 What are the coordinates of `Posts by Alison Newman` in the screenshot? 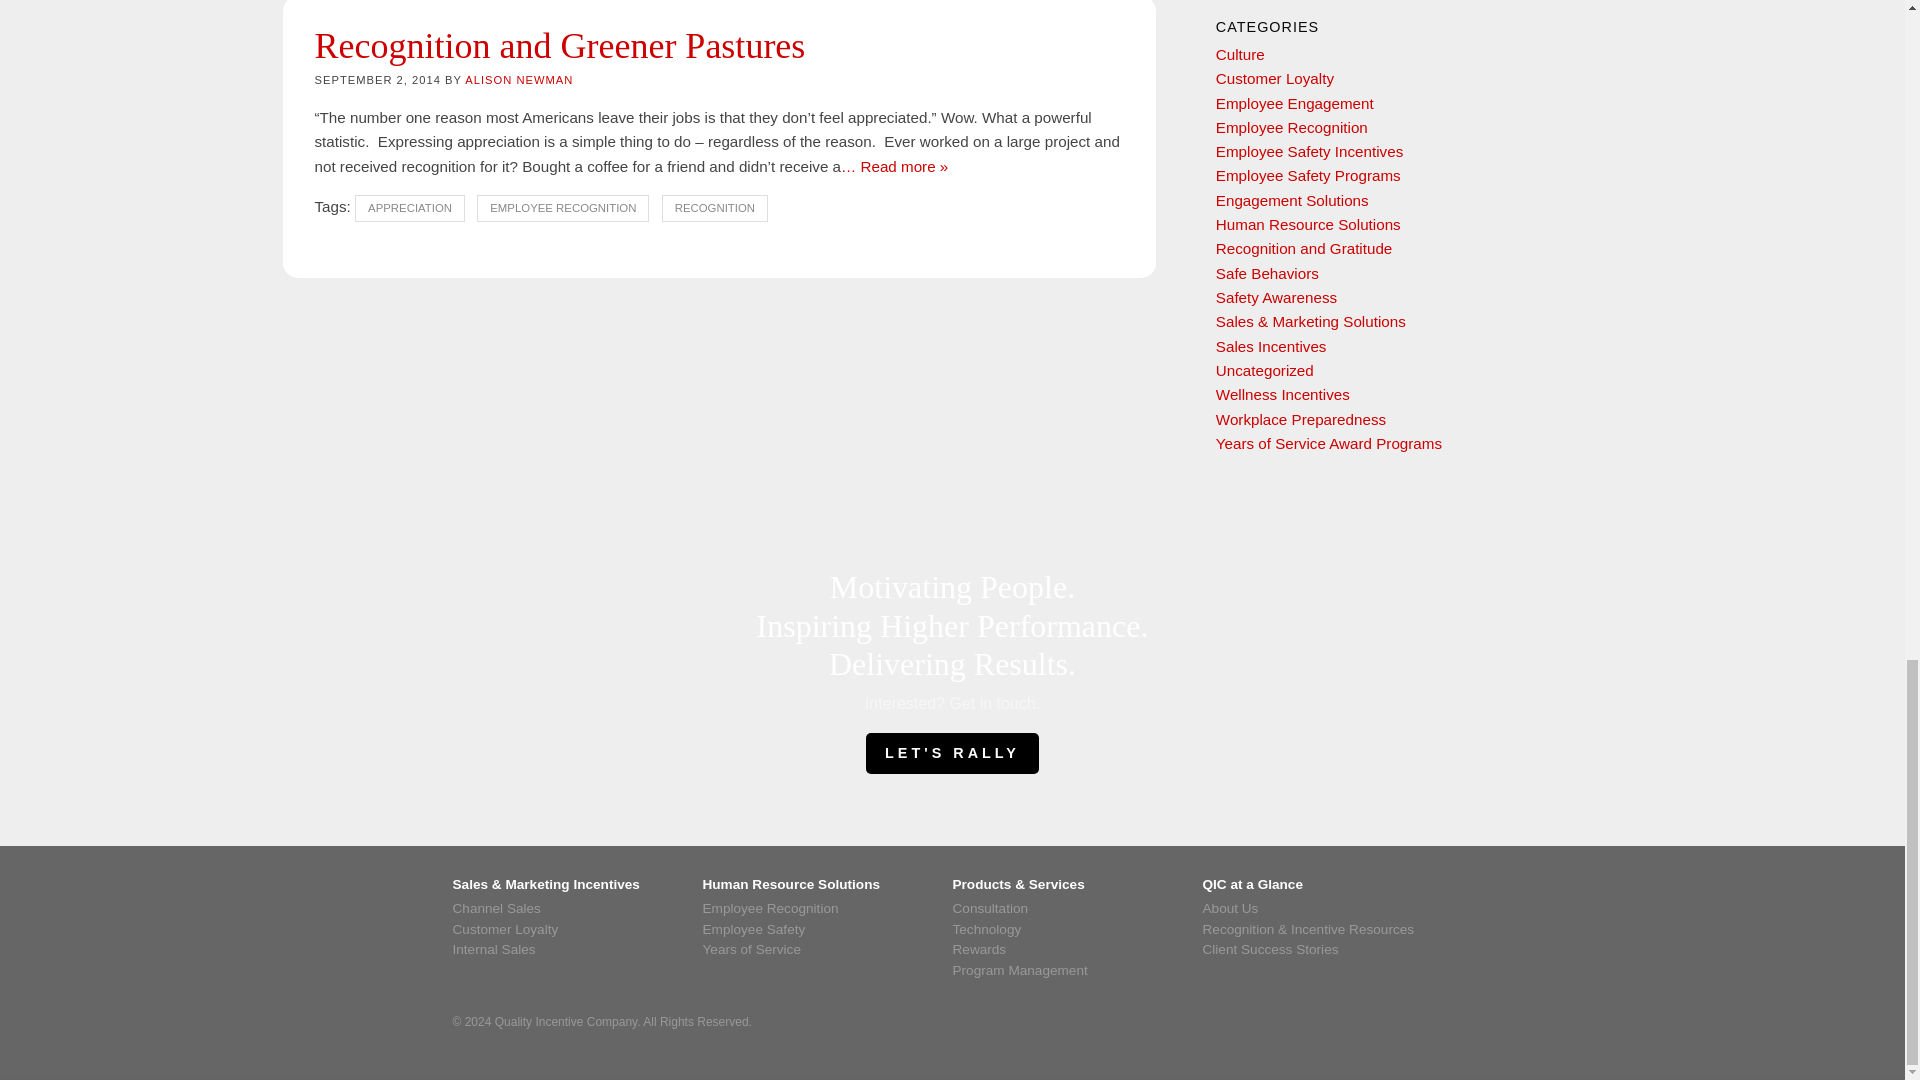 It's located at (518, 80).